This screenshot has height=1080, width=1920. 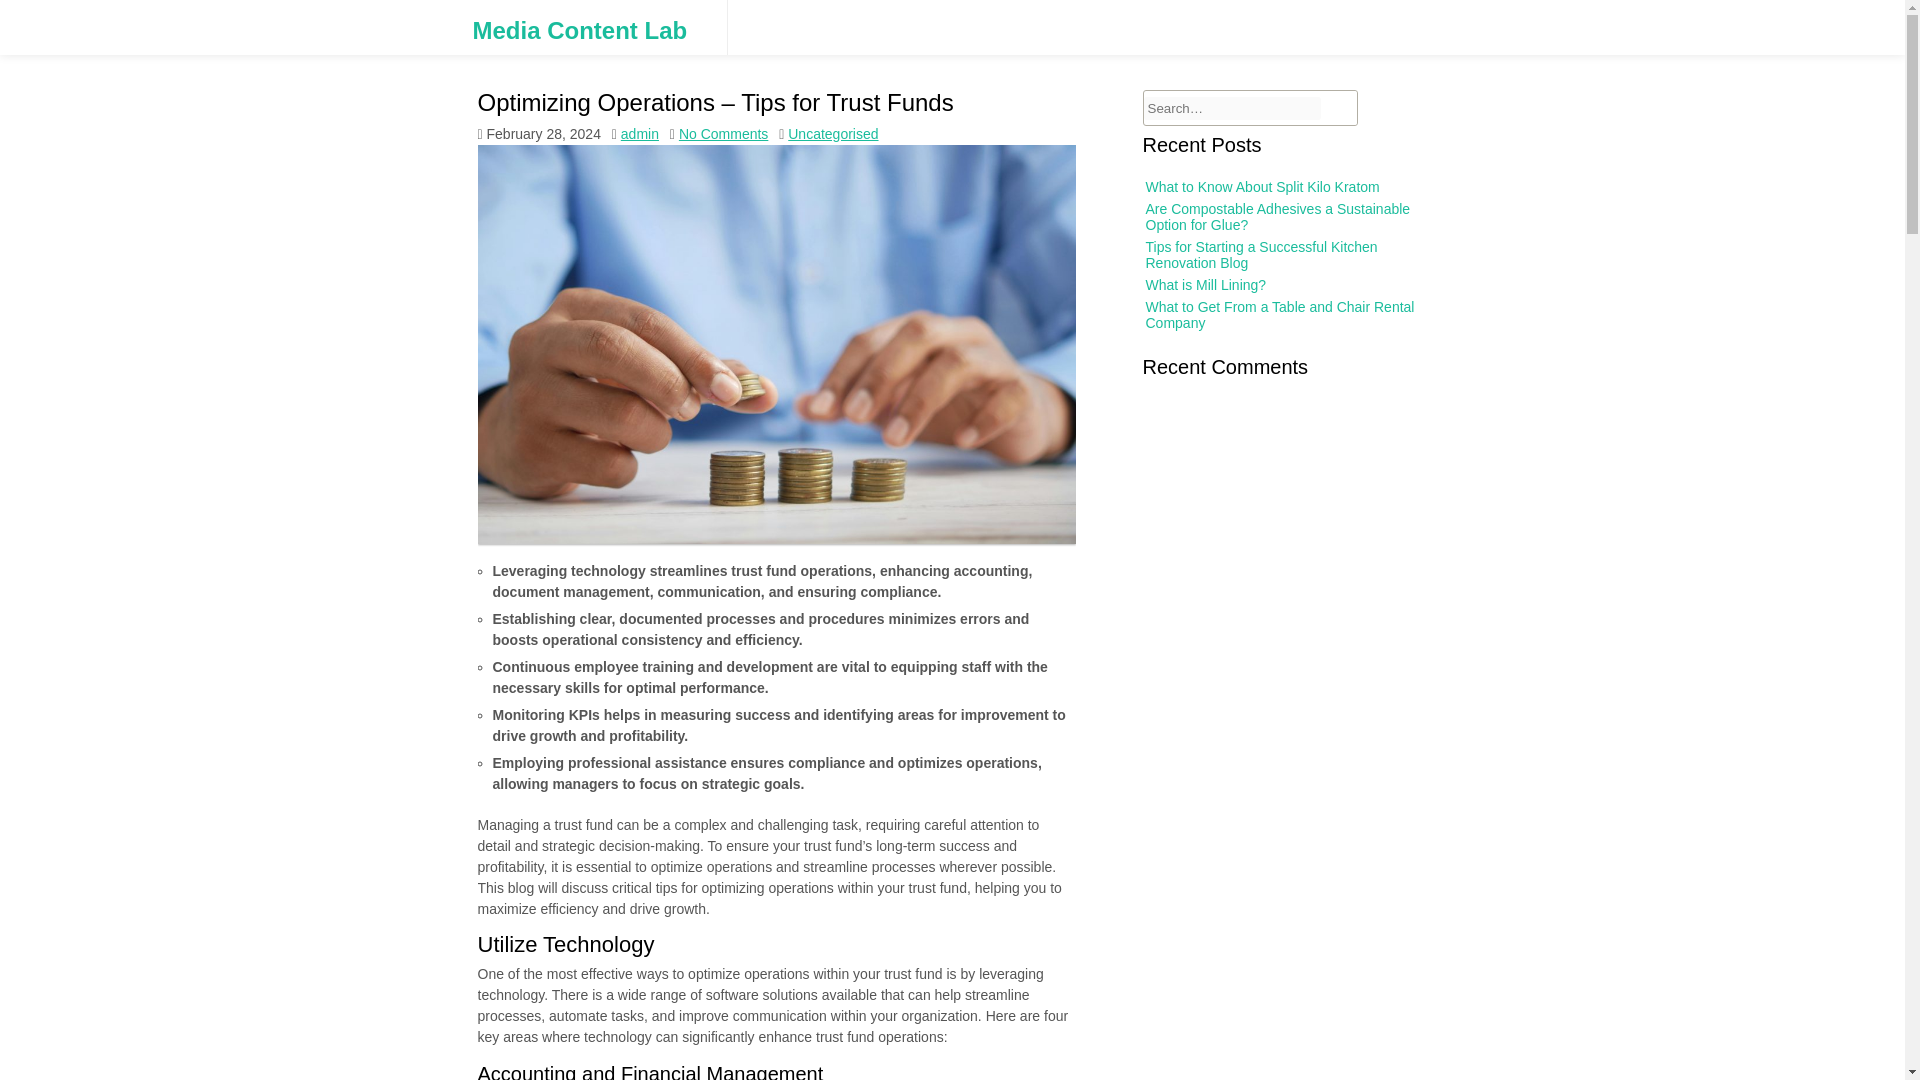 What do you see at coordinates (832, 134) in the screenshot?
I see `Uncategorised` at bounding box center [832, 134].